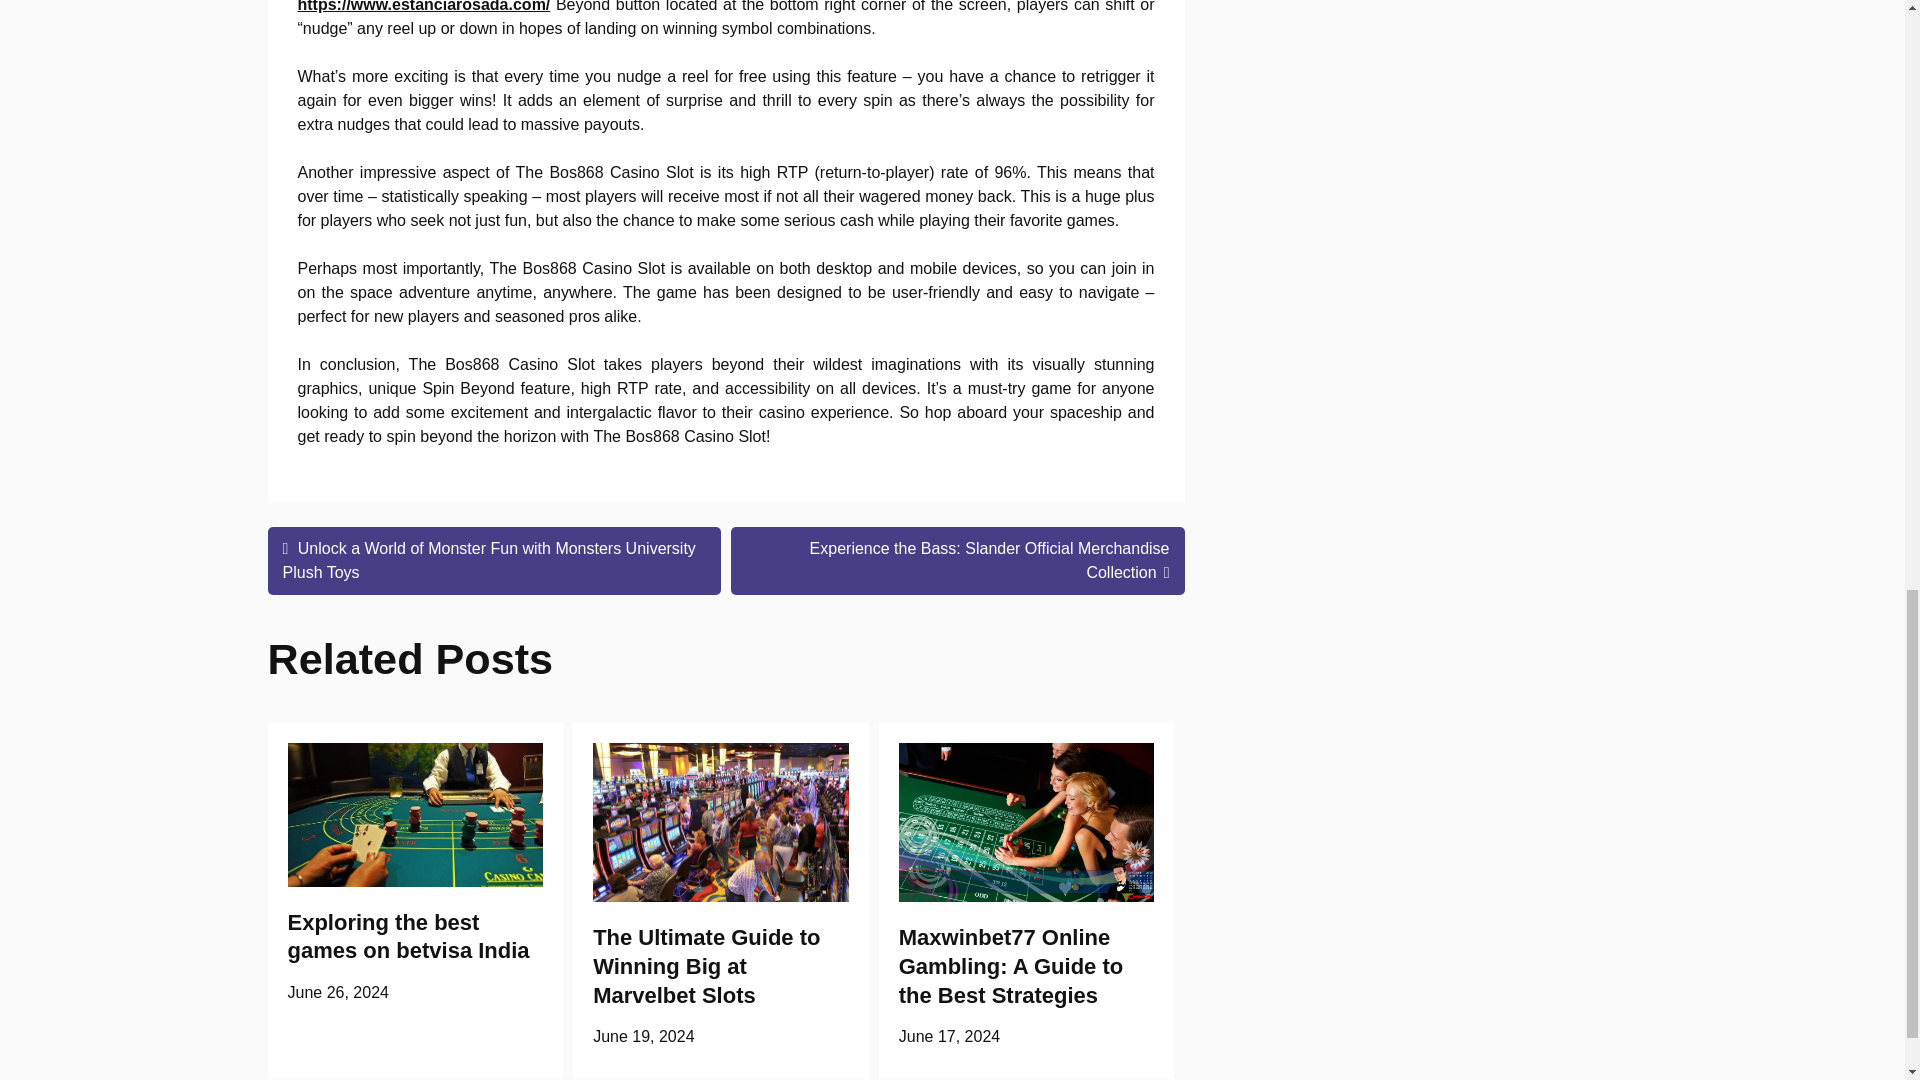 The height and width of the screenshot is (1080, 1920). Describe the element at coordinates (408, 937) in the screenshot. I see `Exploring the best games on betvisa India` at that location.